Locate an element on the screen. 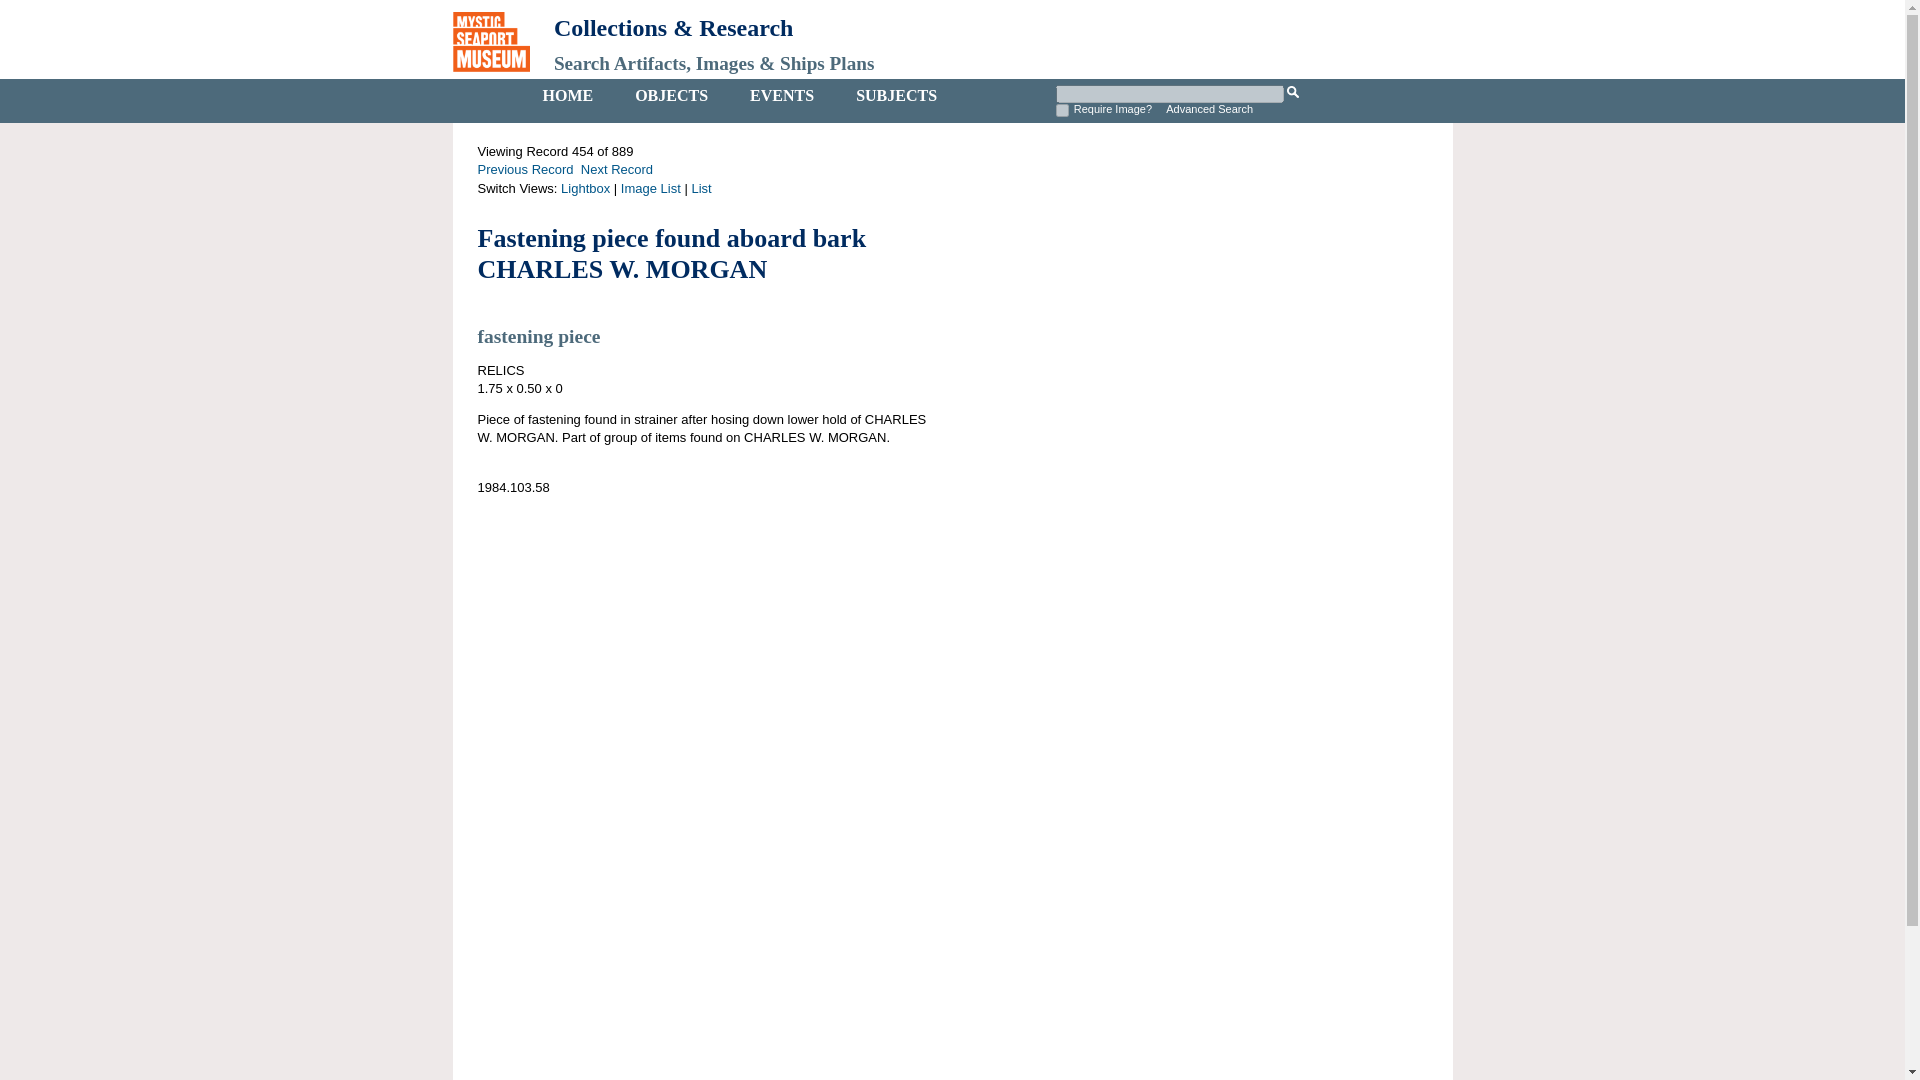 This screenshot has width=1920, height=1080. List is located at coordinates (700, 188).